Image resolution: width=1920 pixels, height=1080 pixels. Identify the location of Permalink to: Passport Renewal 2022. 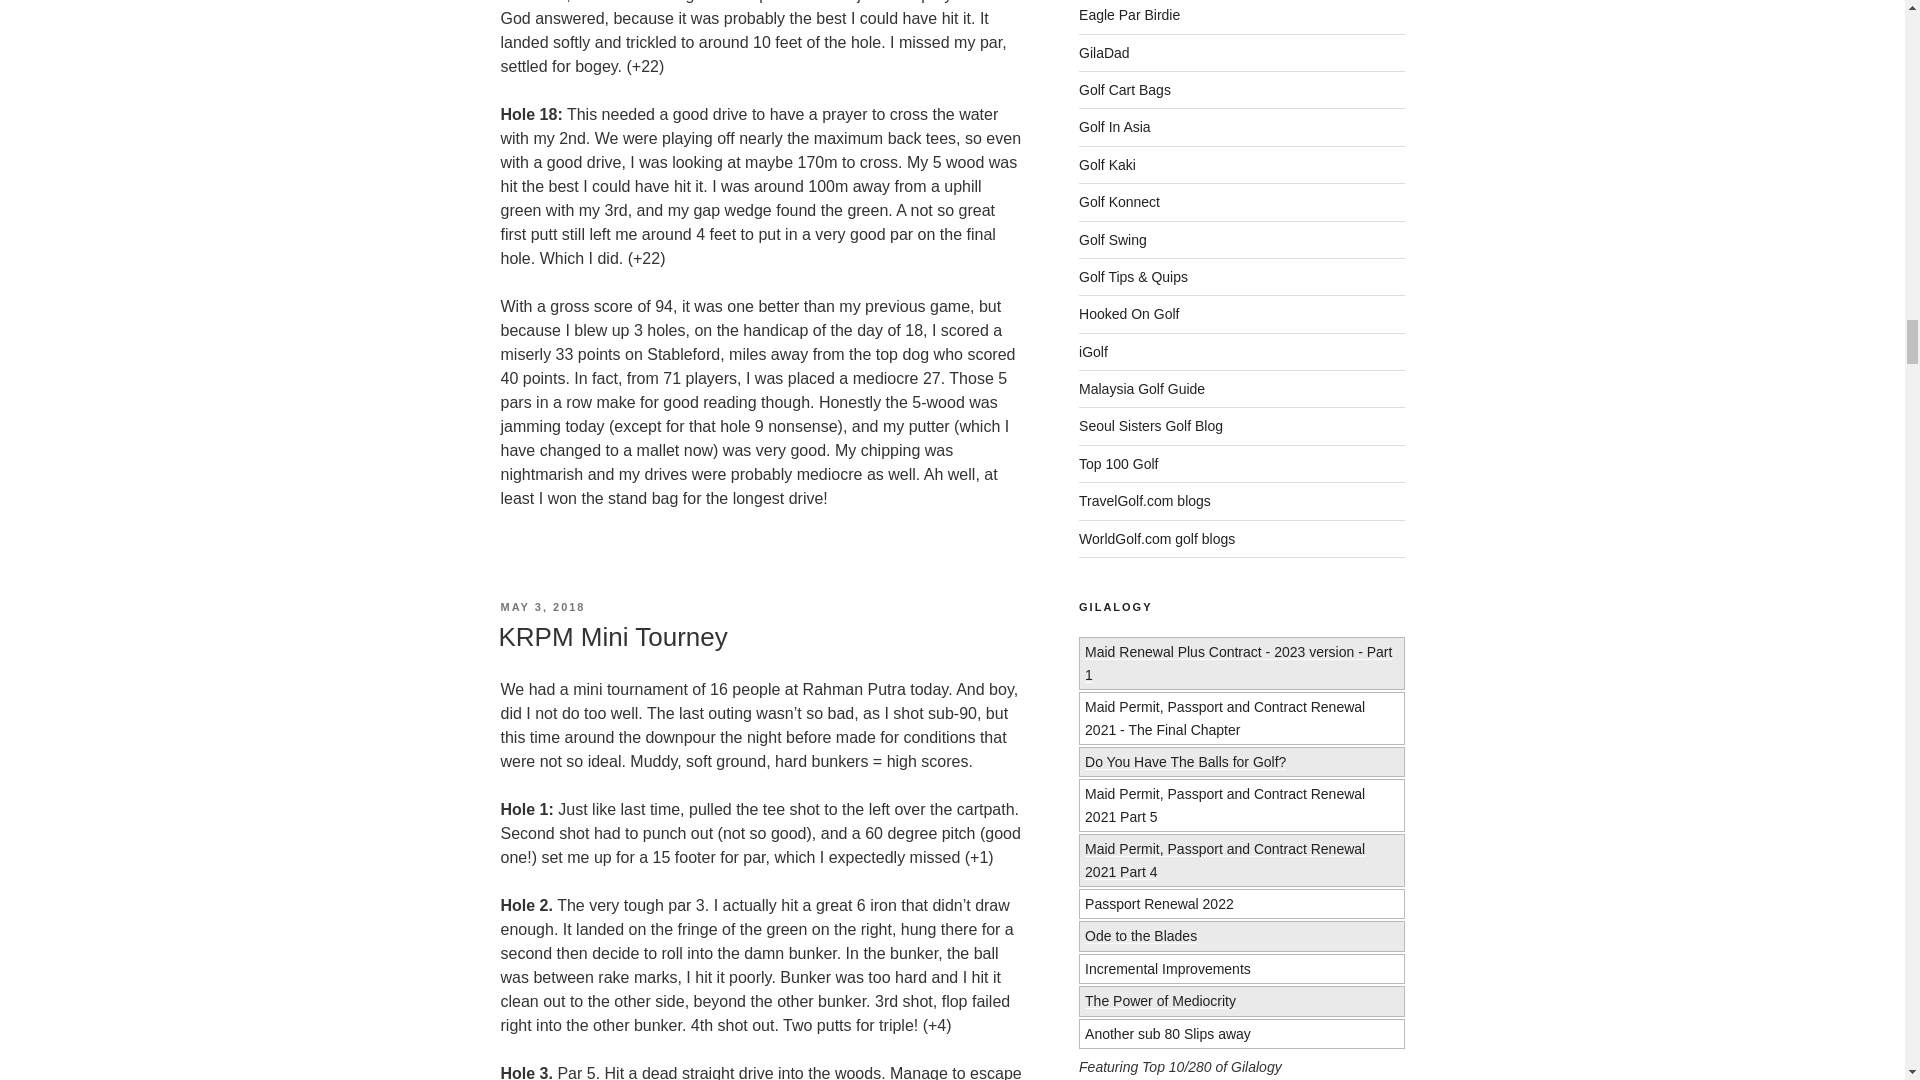
(1159, 904).